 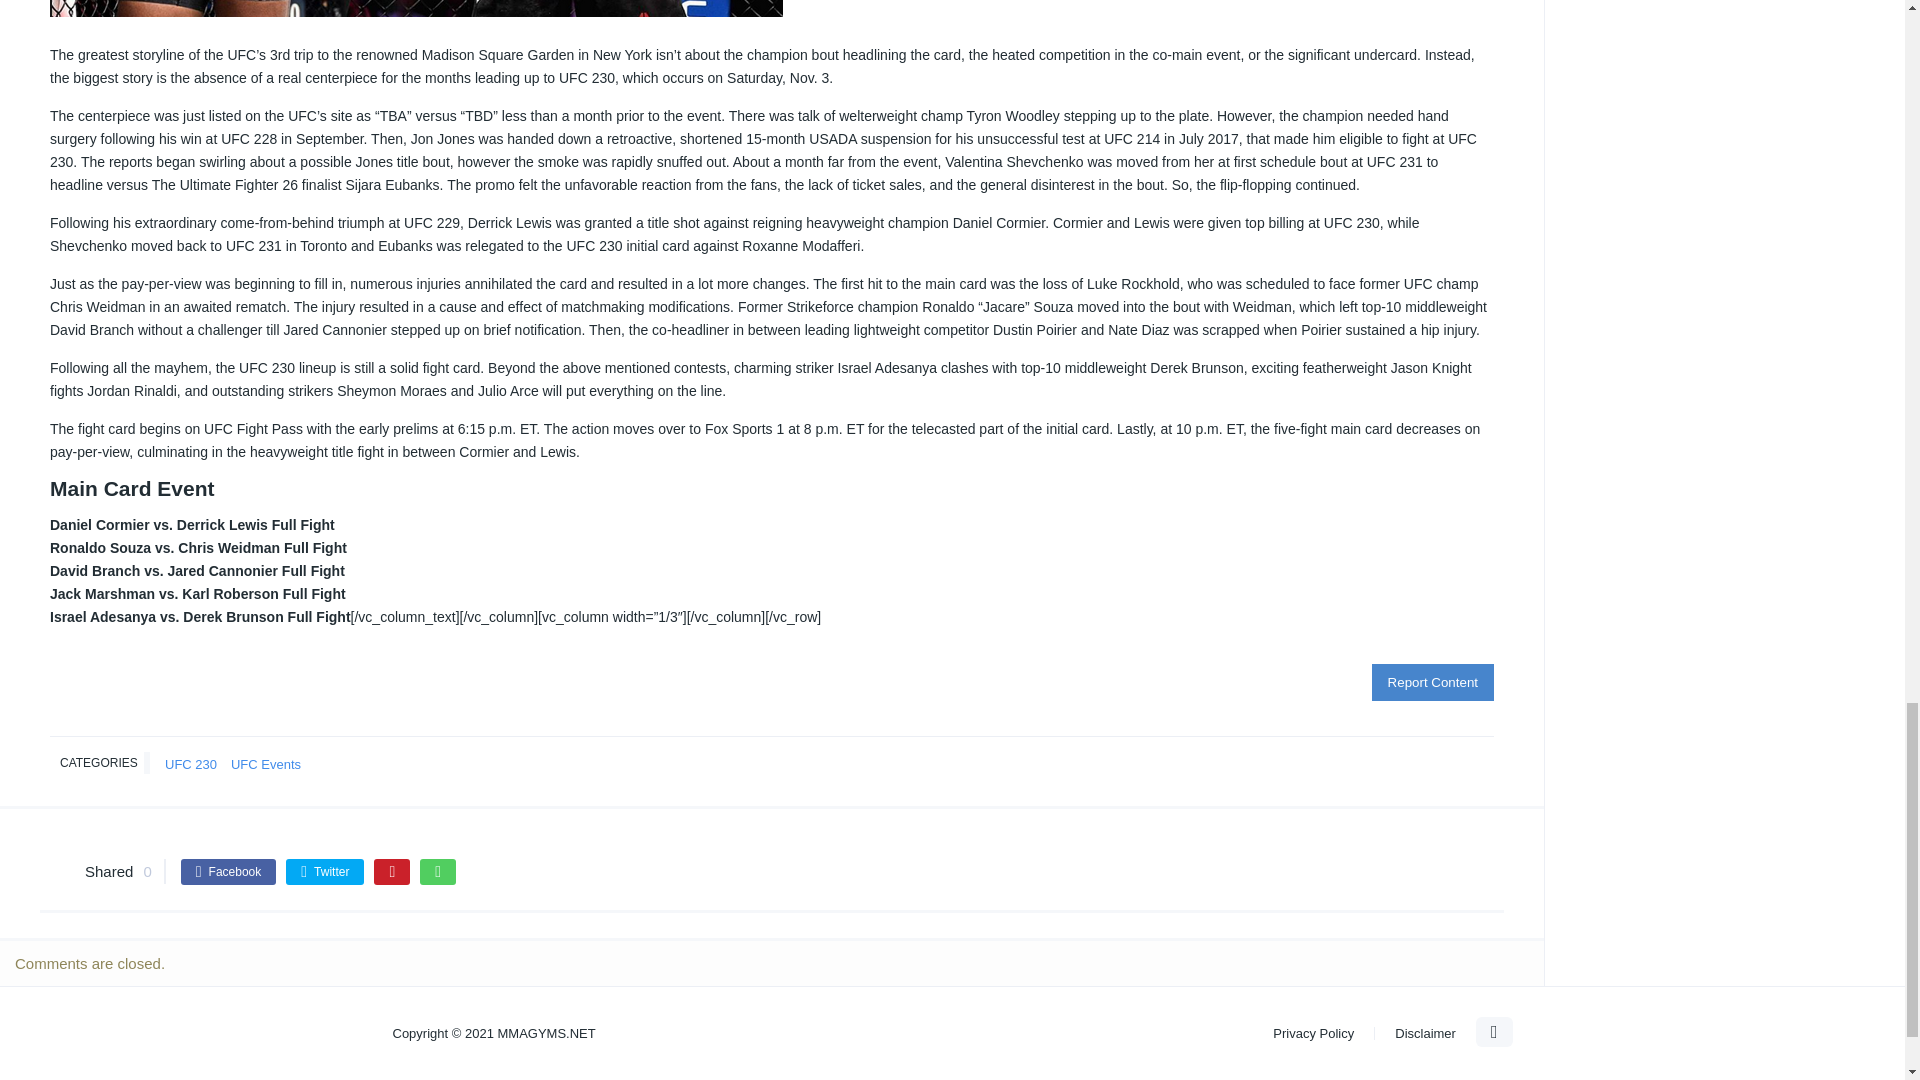 What do you see at coordinates (190, 764) in the screenshot?
I see `UFC 230` at bounding box center [190, 764].